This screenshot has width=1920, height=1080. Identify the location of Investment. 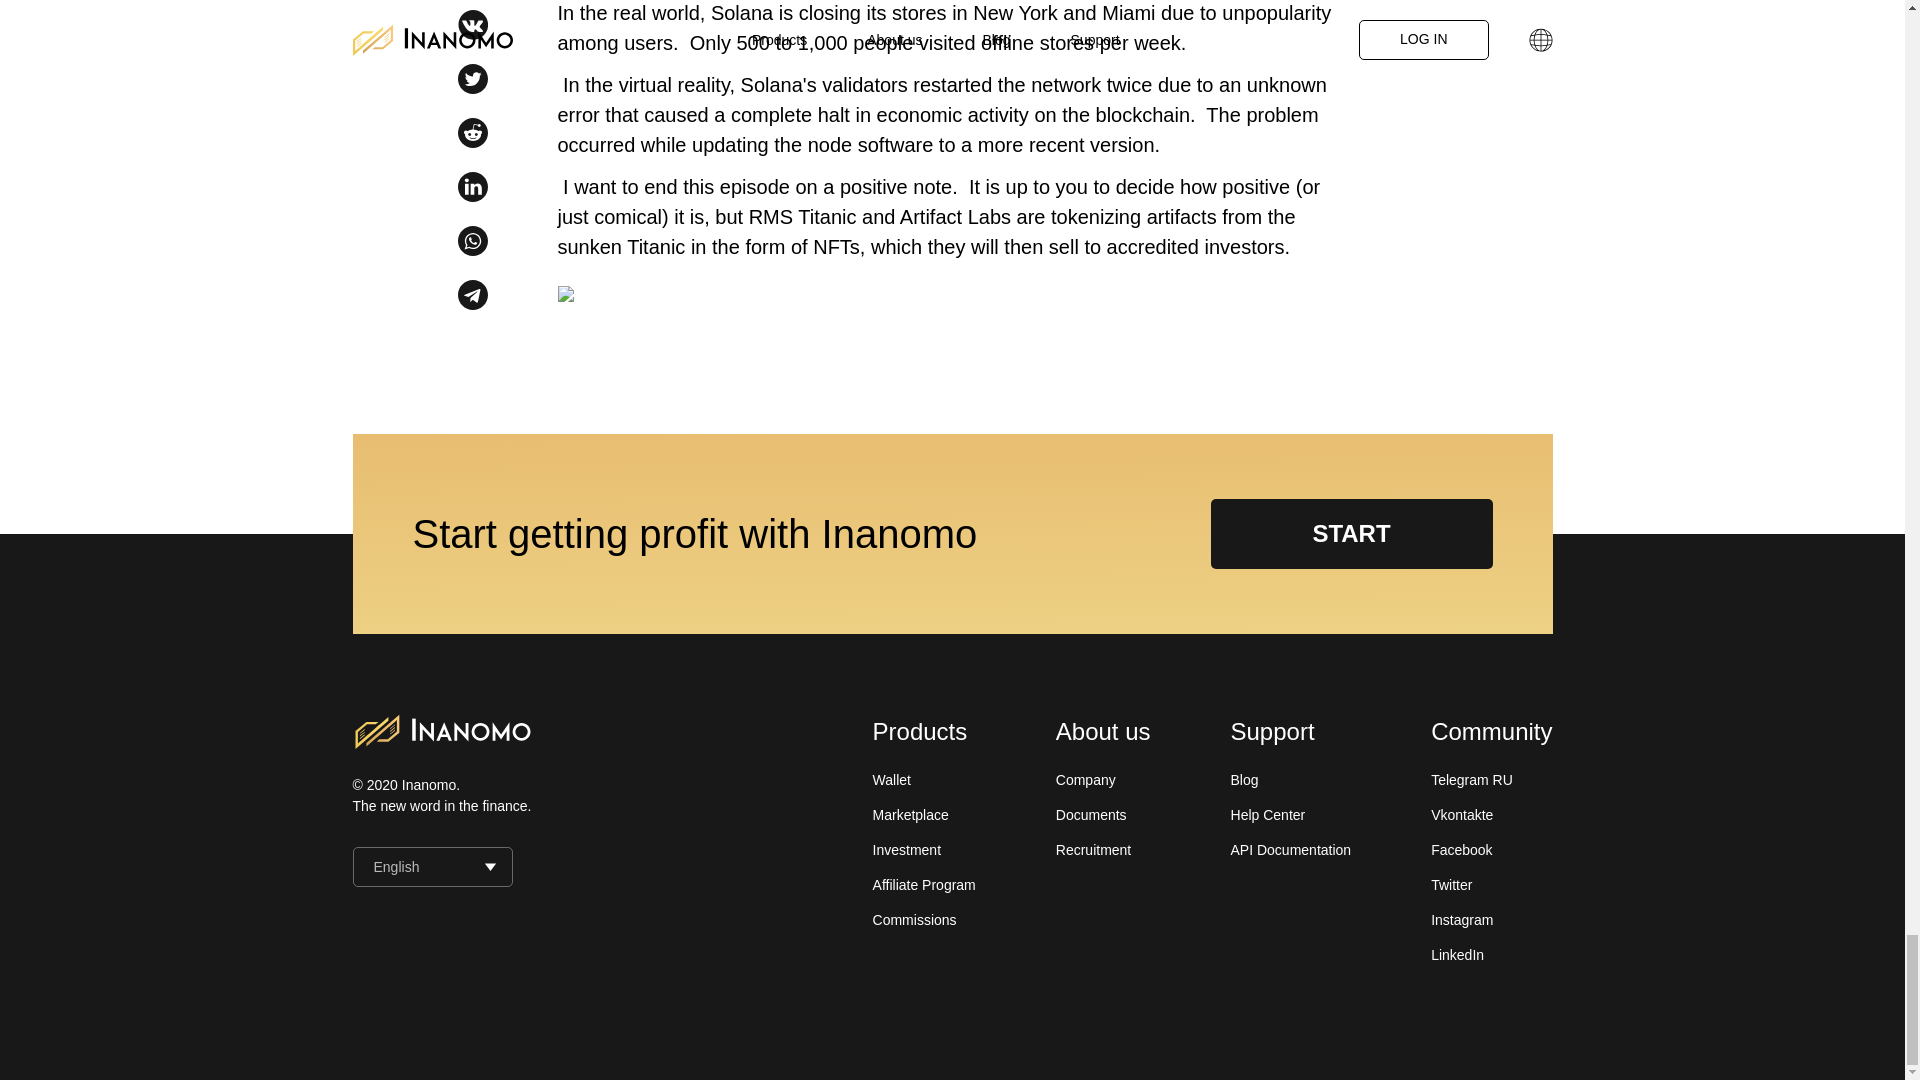
(906, 850).